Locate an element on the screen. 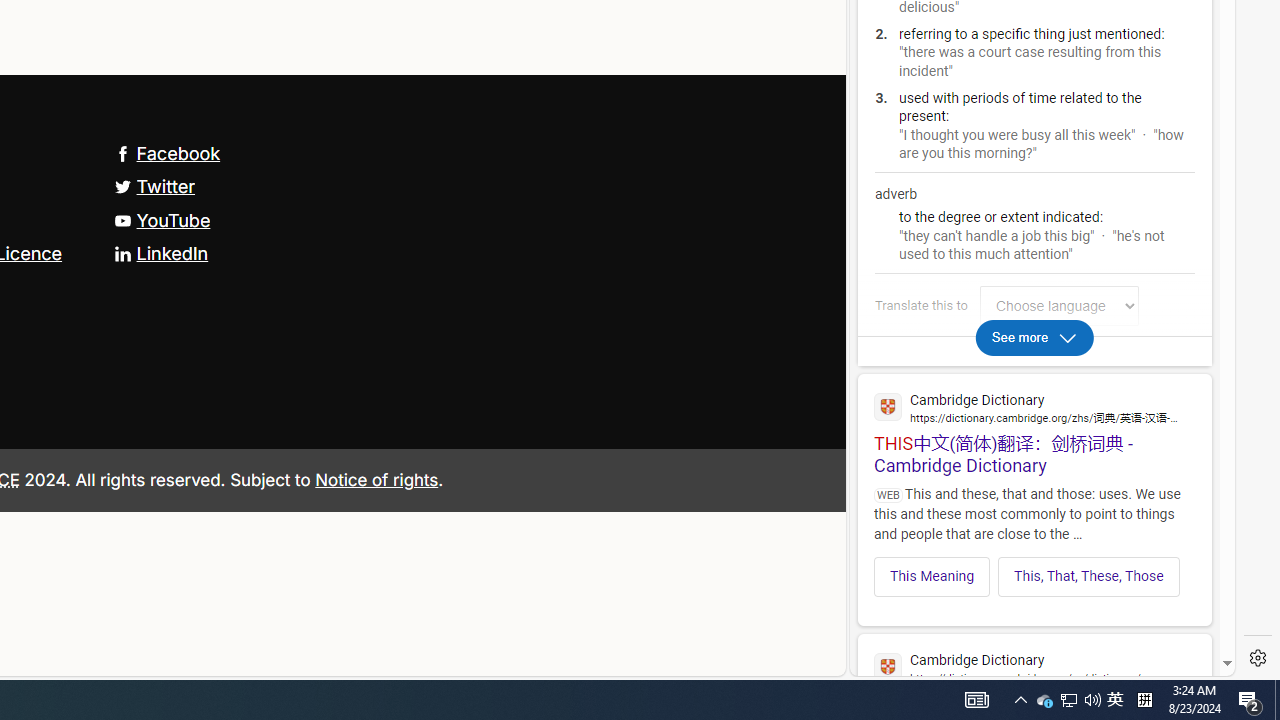 Image resolution: width=1280 pixels, height=720 pixels. This, That, These, Those is located at coordinates (1089, 576).